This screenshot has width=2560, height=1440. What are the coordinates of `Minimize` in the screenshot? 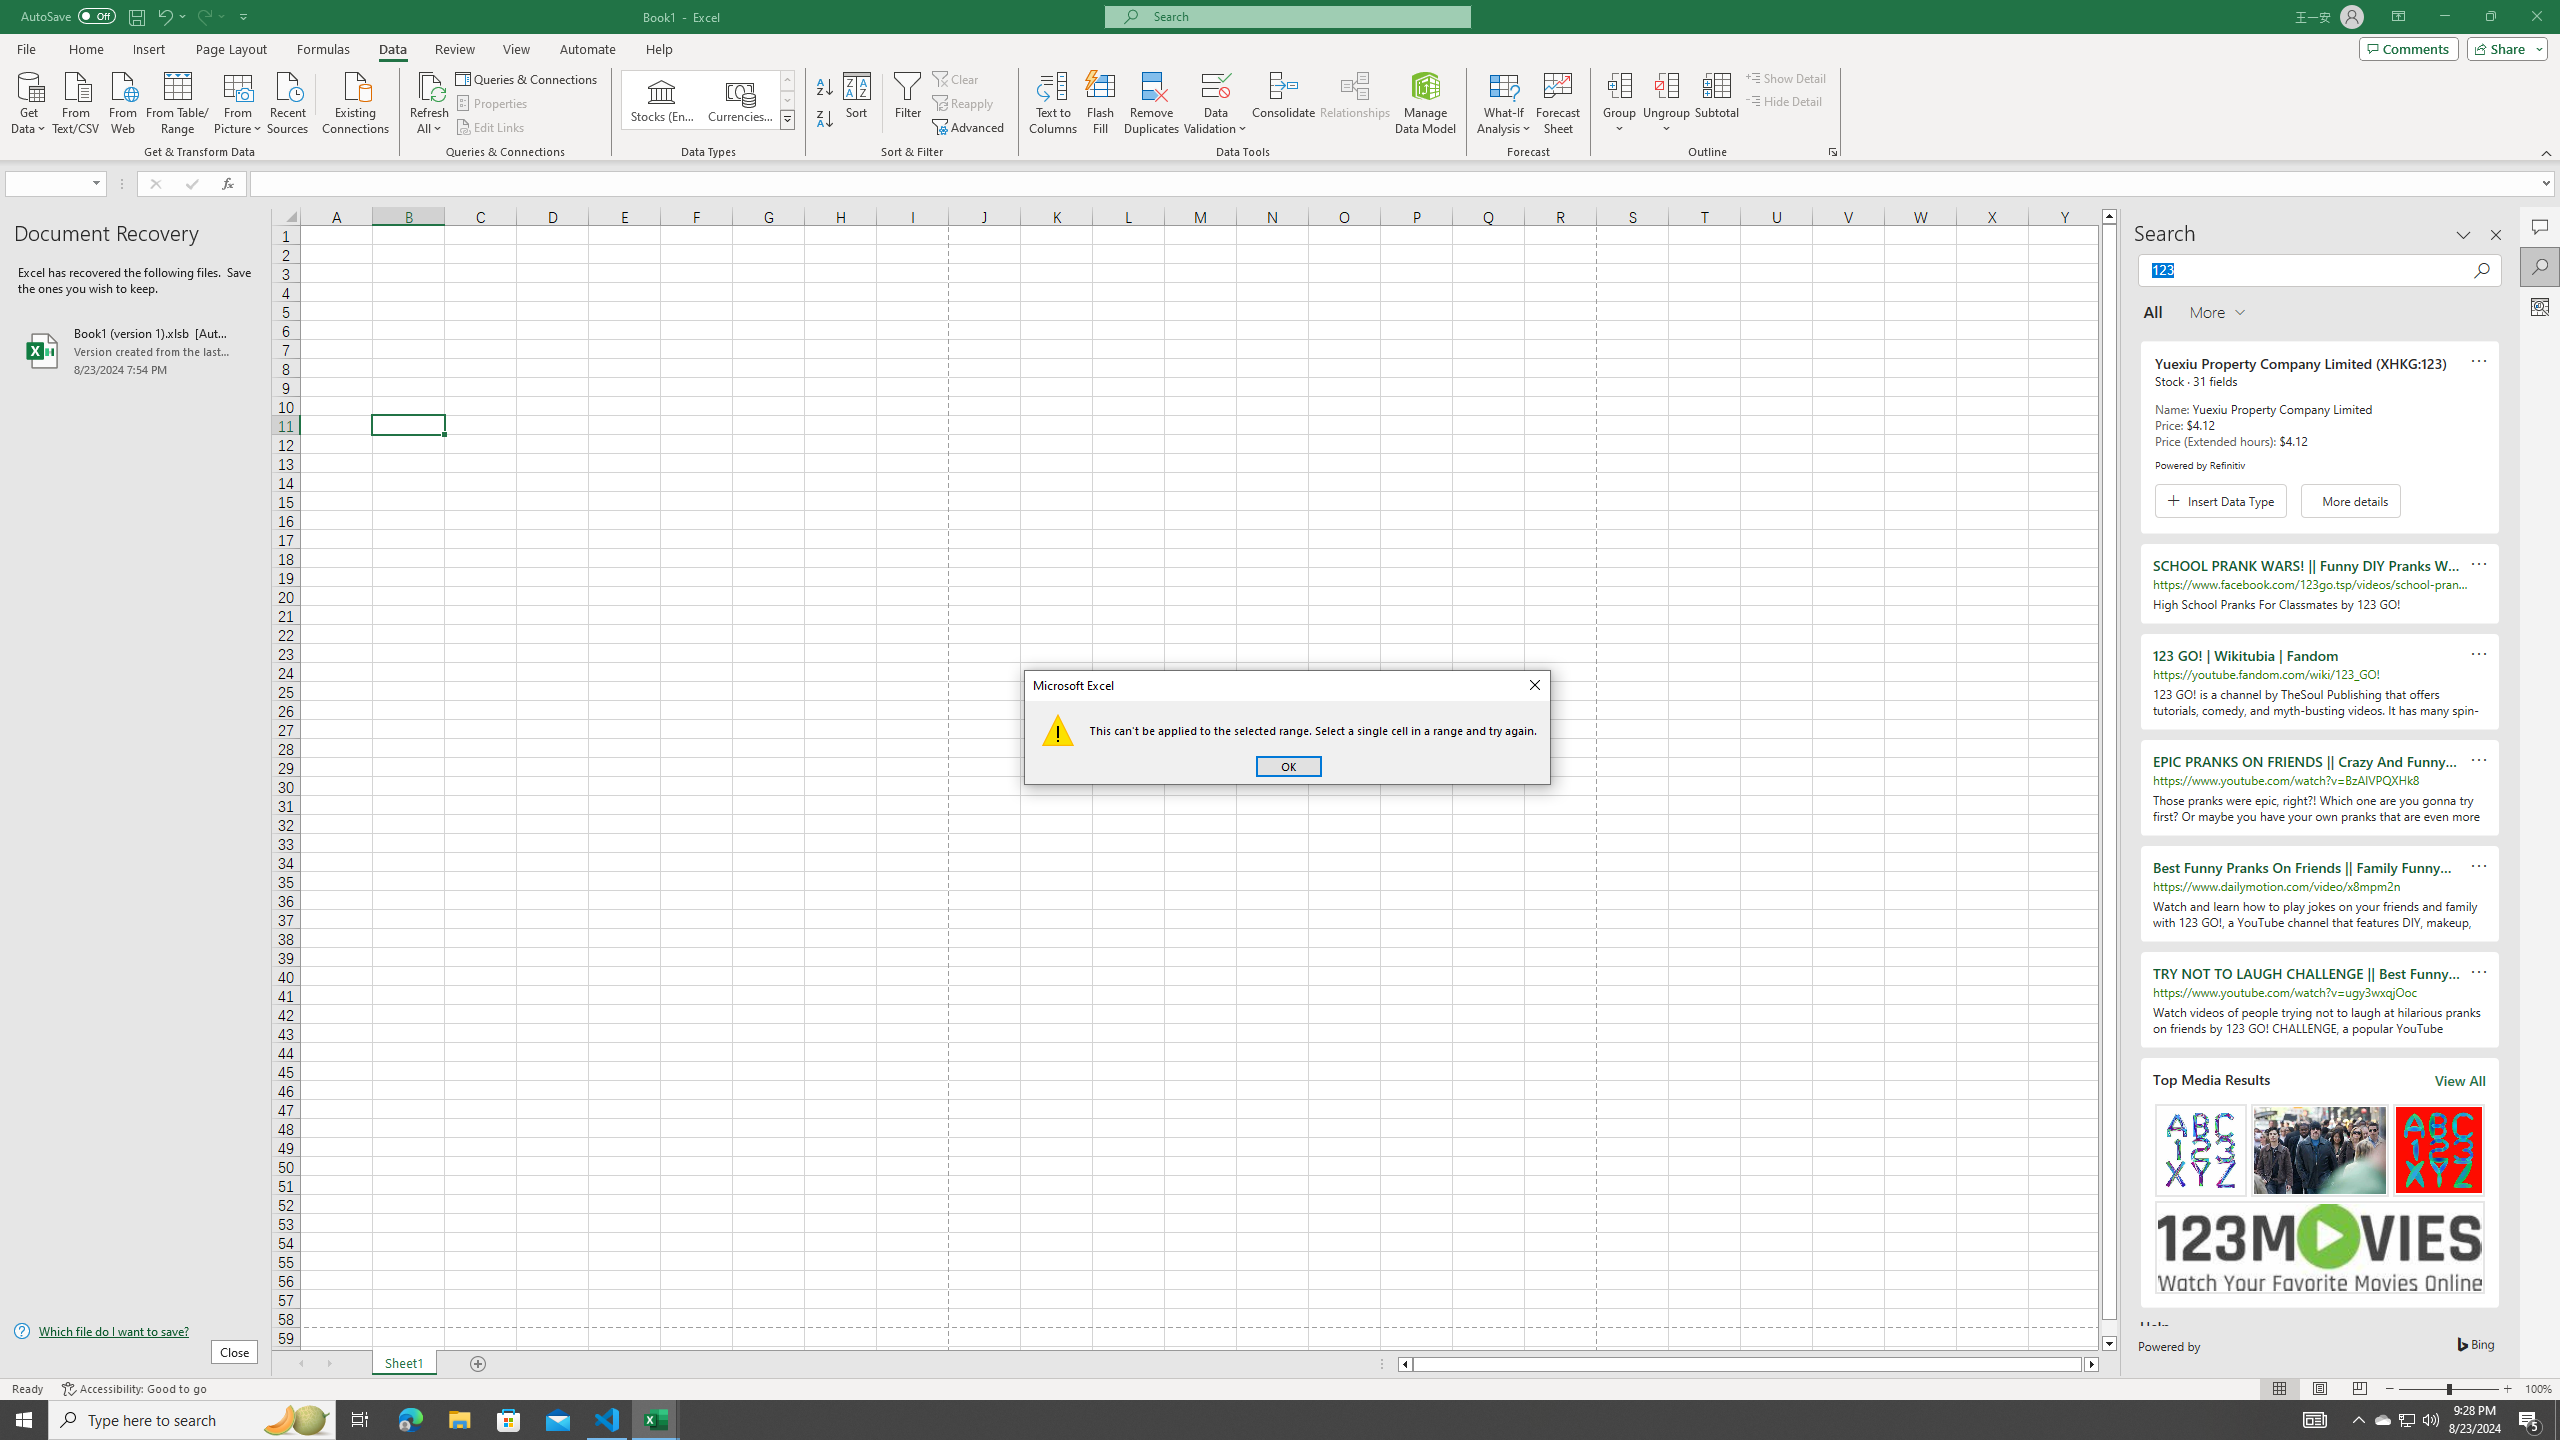 It's located at (2444, 17).